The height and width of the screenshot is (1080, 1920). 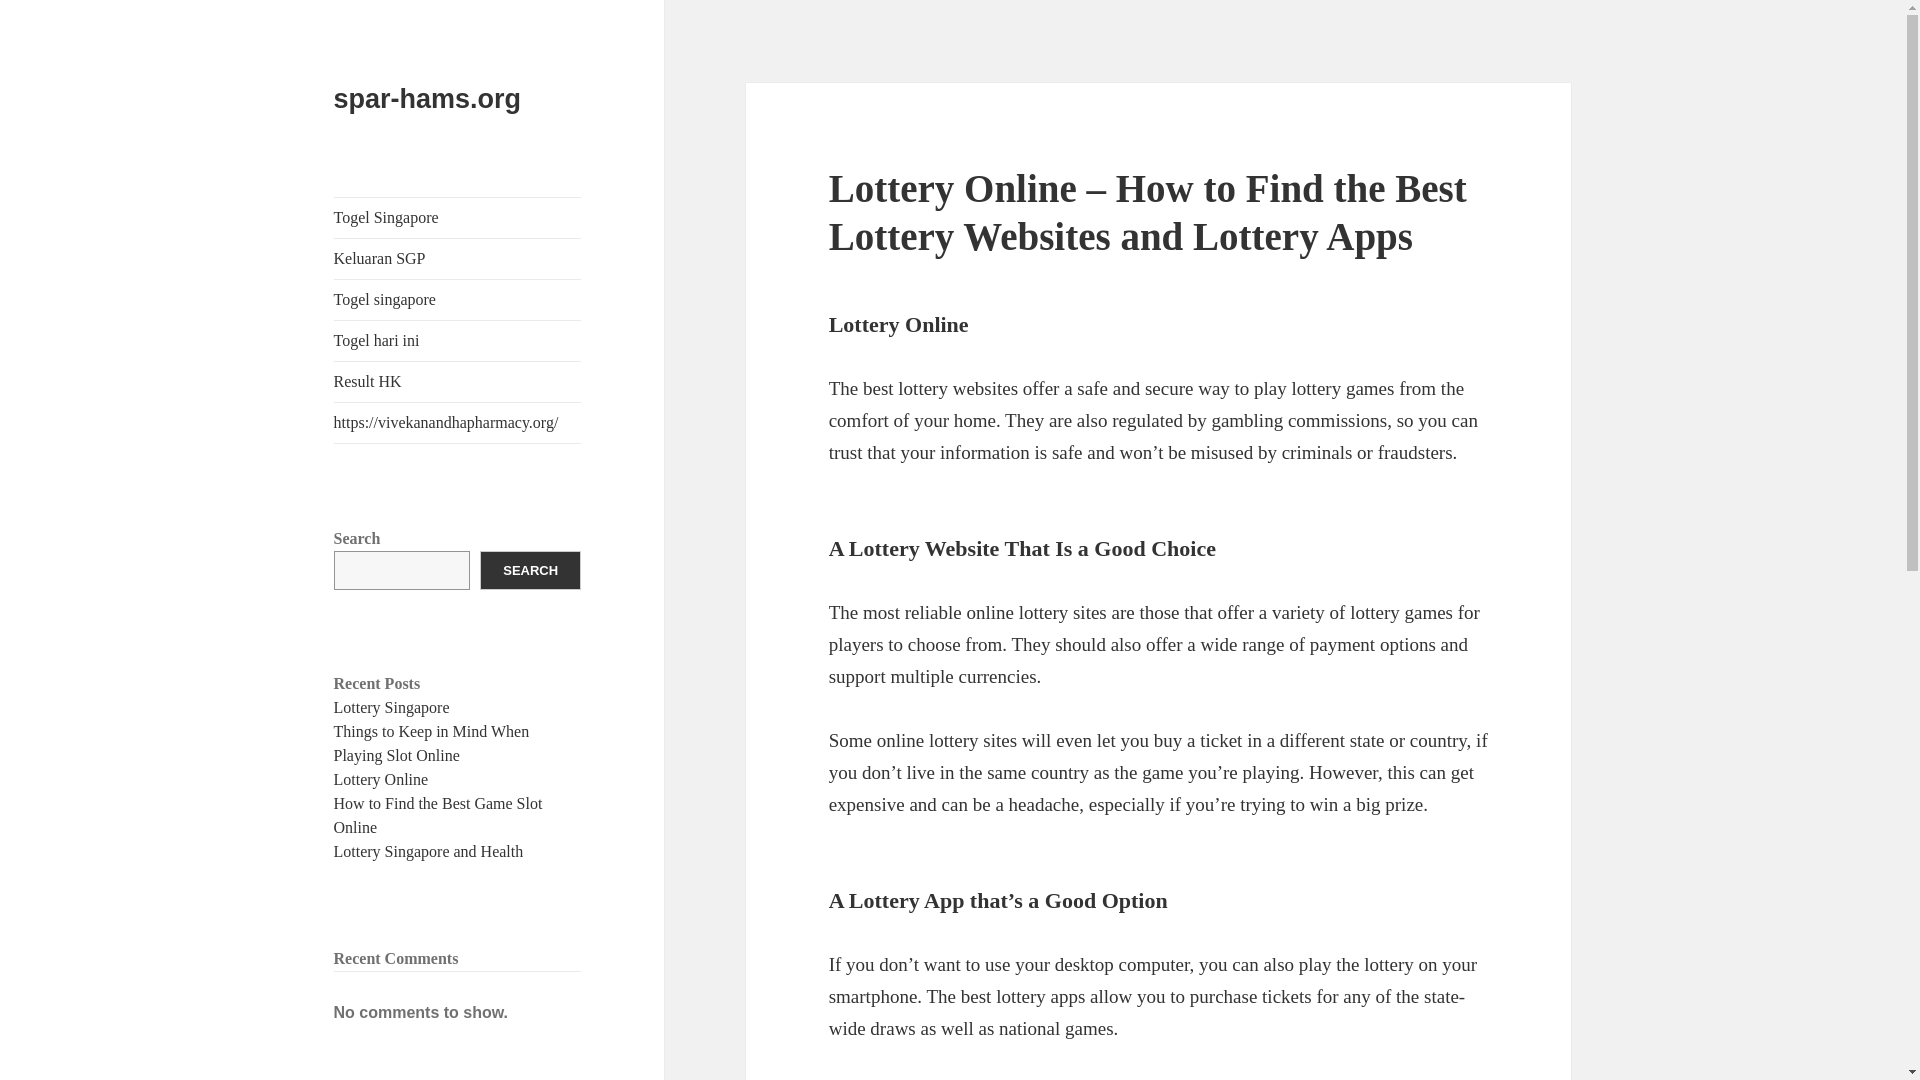 What do you see at coordinates (428, 99) in the screenshot?
I see `spar-hams.org` at bounding box center [428, 99].